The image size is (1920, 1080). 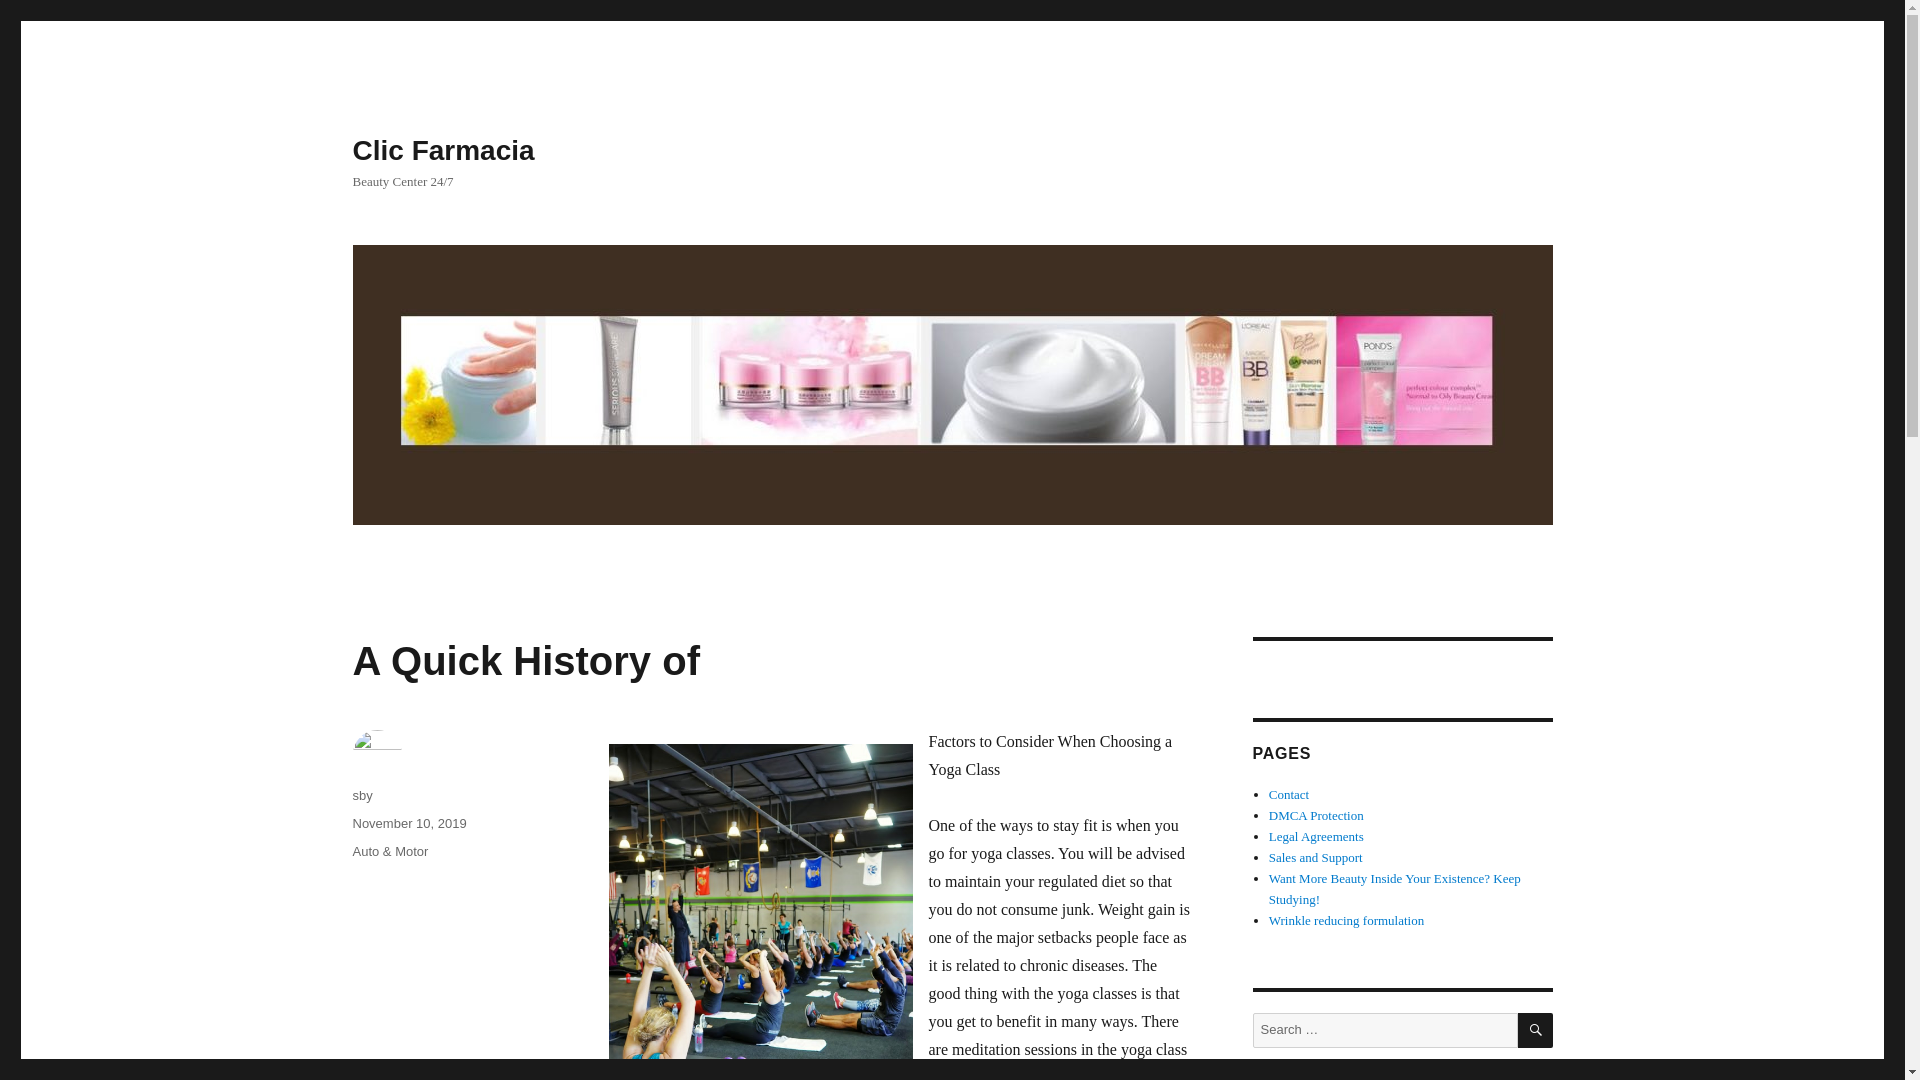 What do you see at coordinates (442, 150) in the screenshot?
I see `Clic Farmacia` at bounding box center [442, 150].